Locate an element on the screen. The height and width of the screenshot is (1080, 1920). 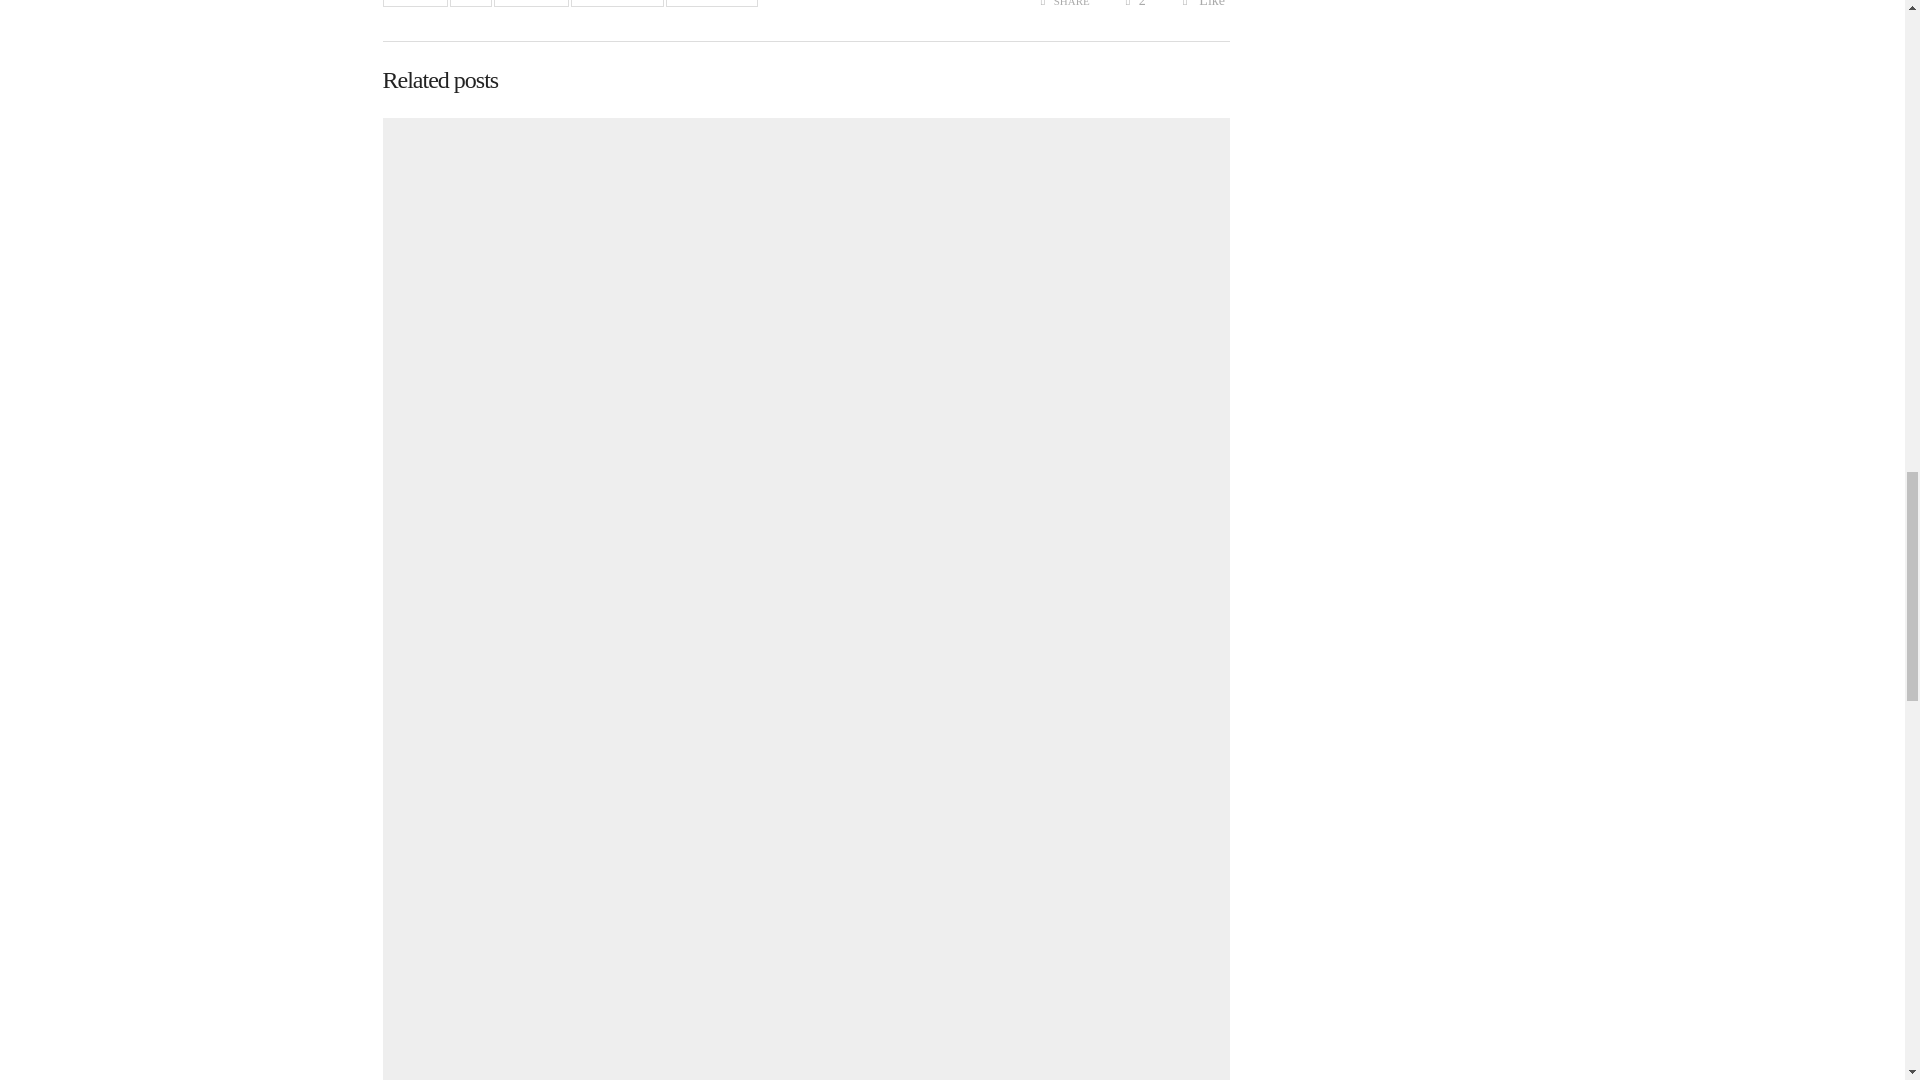
egg is located at coordinates (470, 3).